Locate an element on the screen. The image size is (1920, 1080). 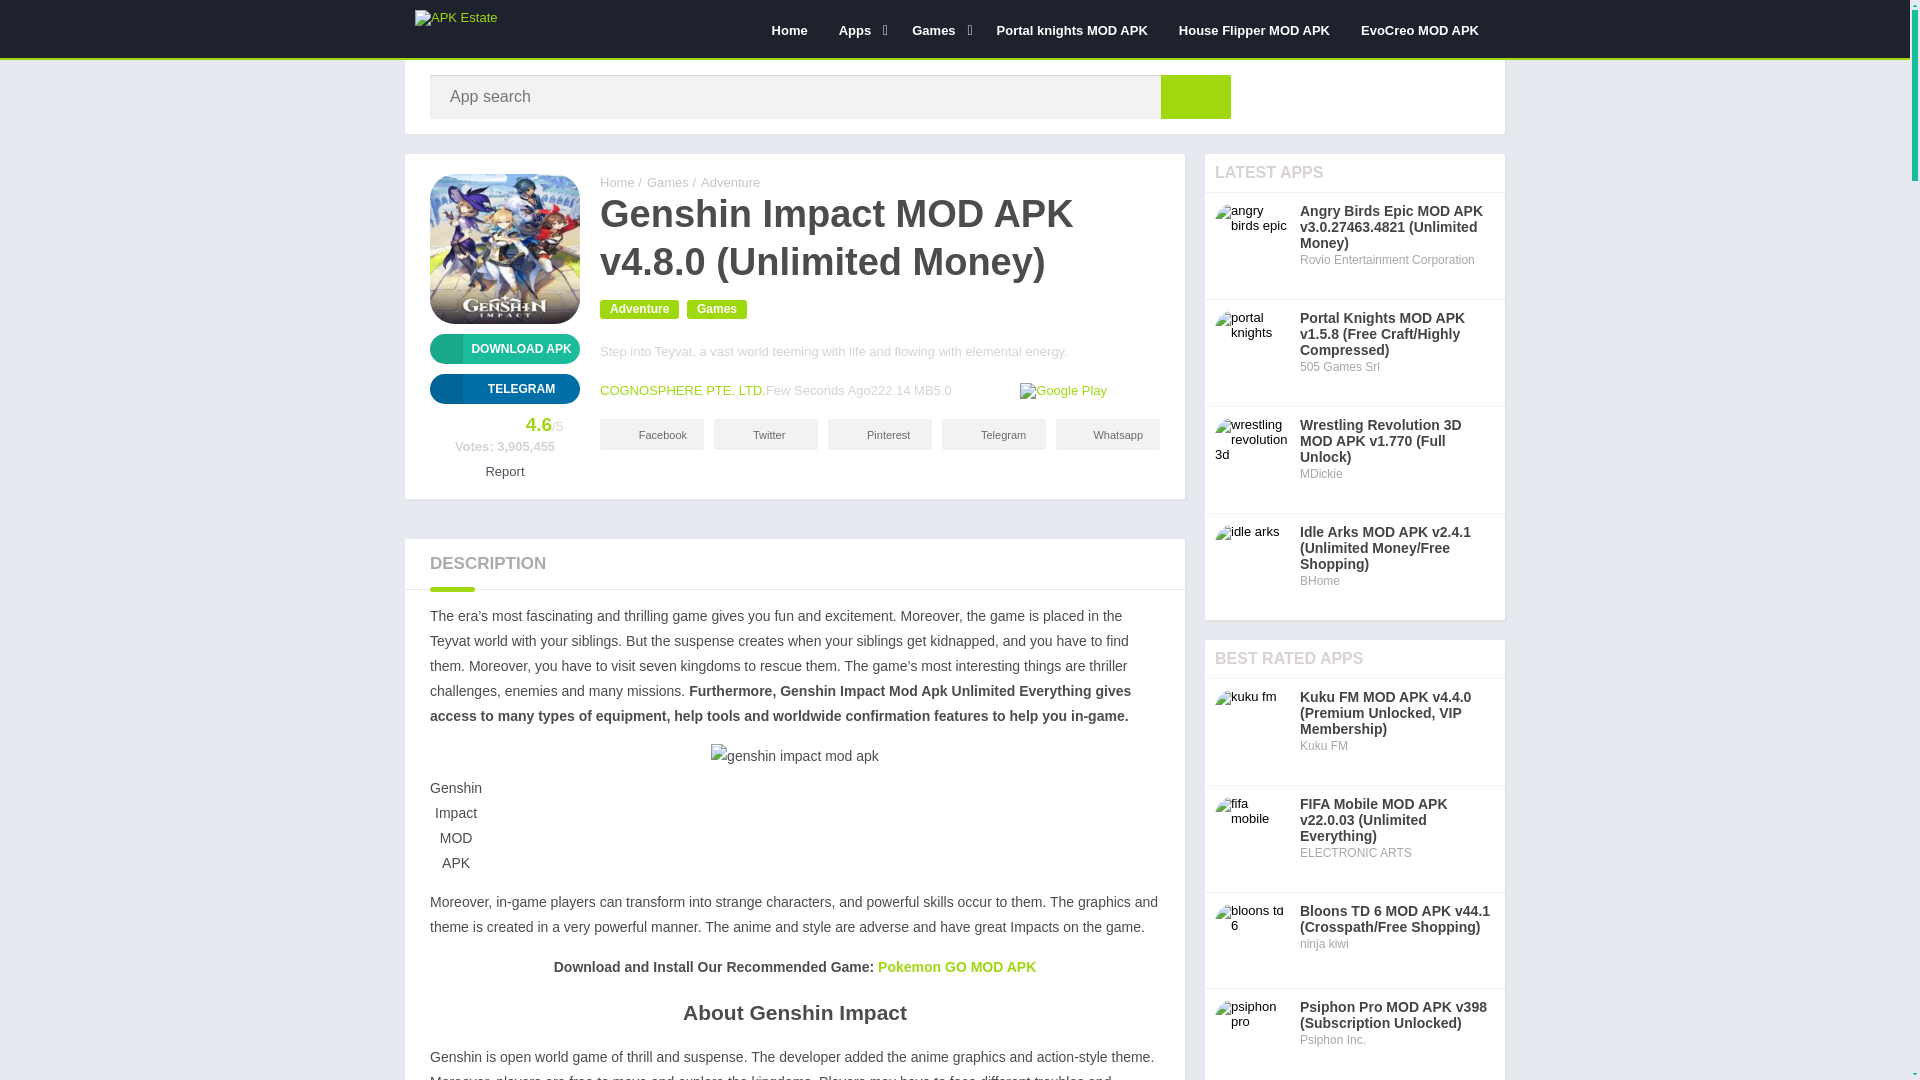
Download APK is located at coordinates (504, 348).